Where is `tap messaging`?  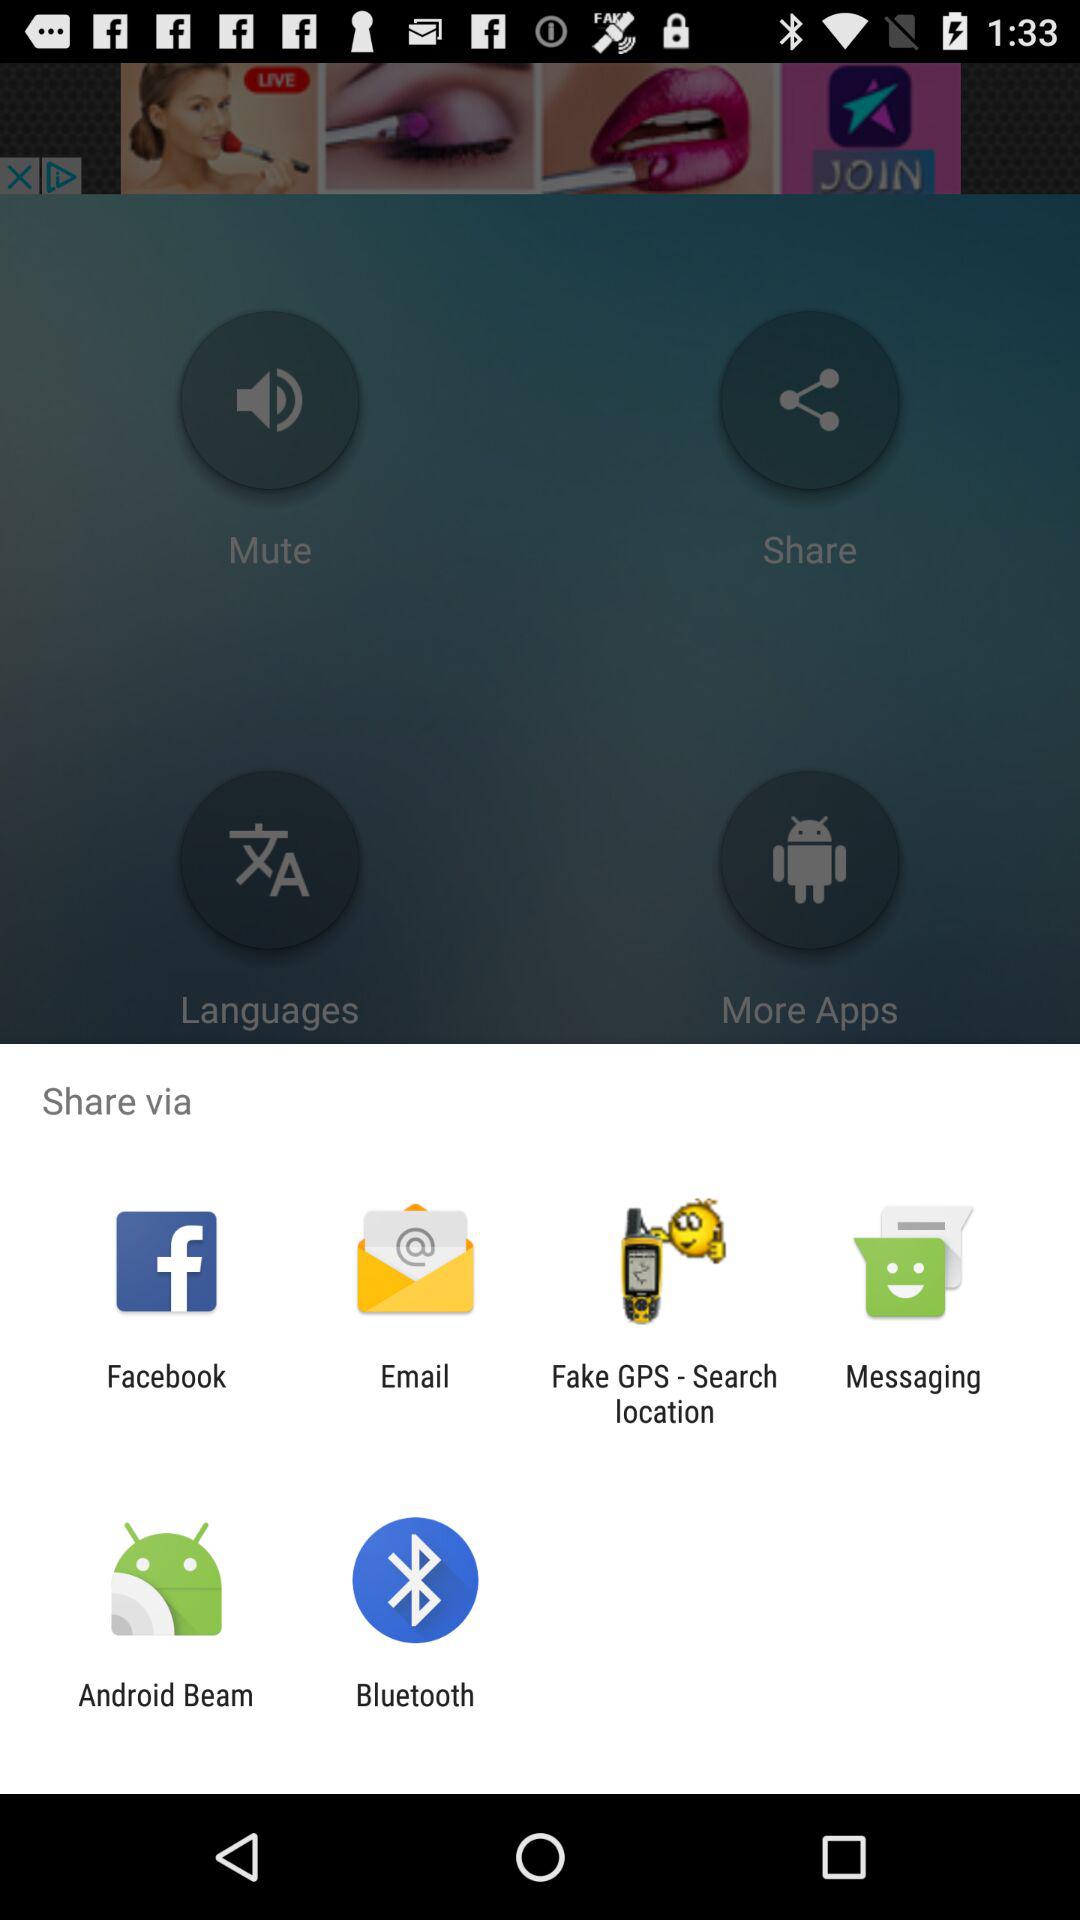 tap messaging is located at coordinates (913, 1393).